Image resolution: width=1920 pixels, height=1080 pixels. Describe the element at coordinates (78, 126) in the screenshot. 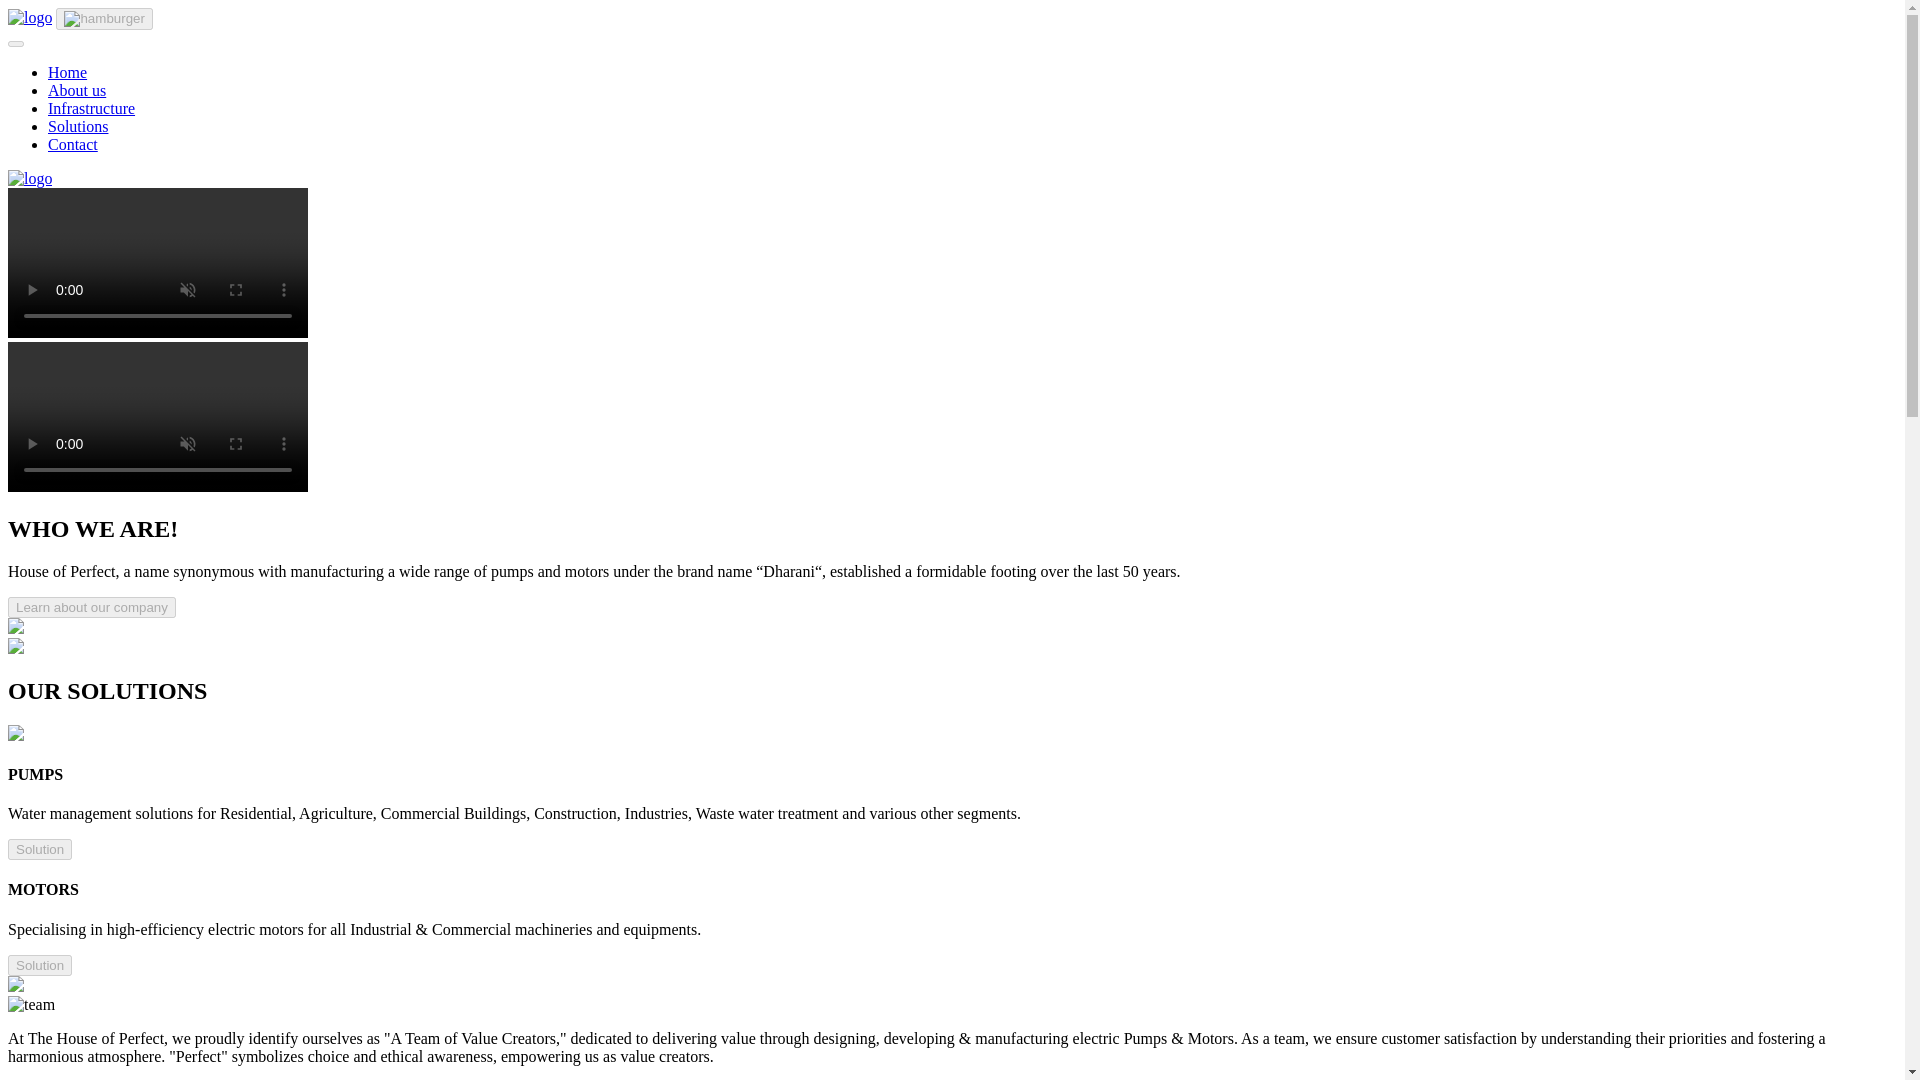

I see `Solutions` at that location.